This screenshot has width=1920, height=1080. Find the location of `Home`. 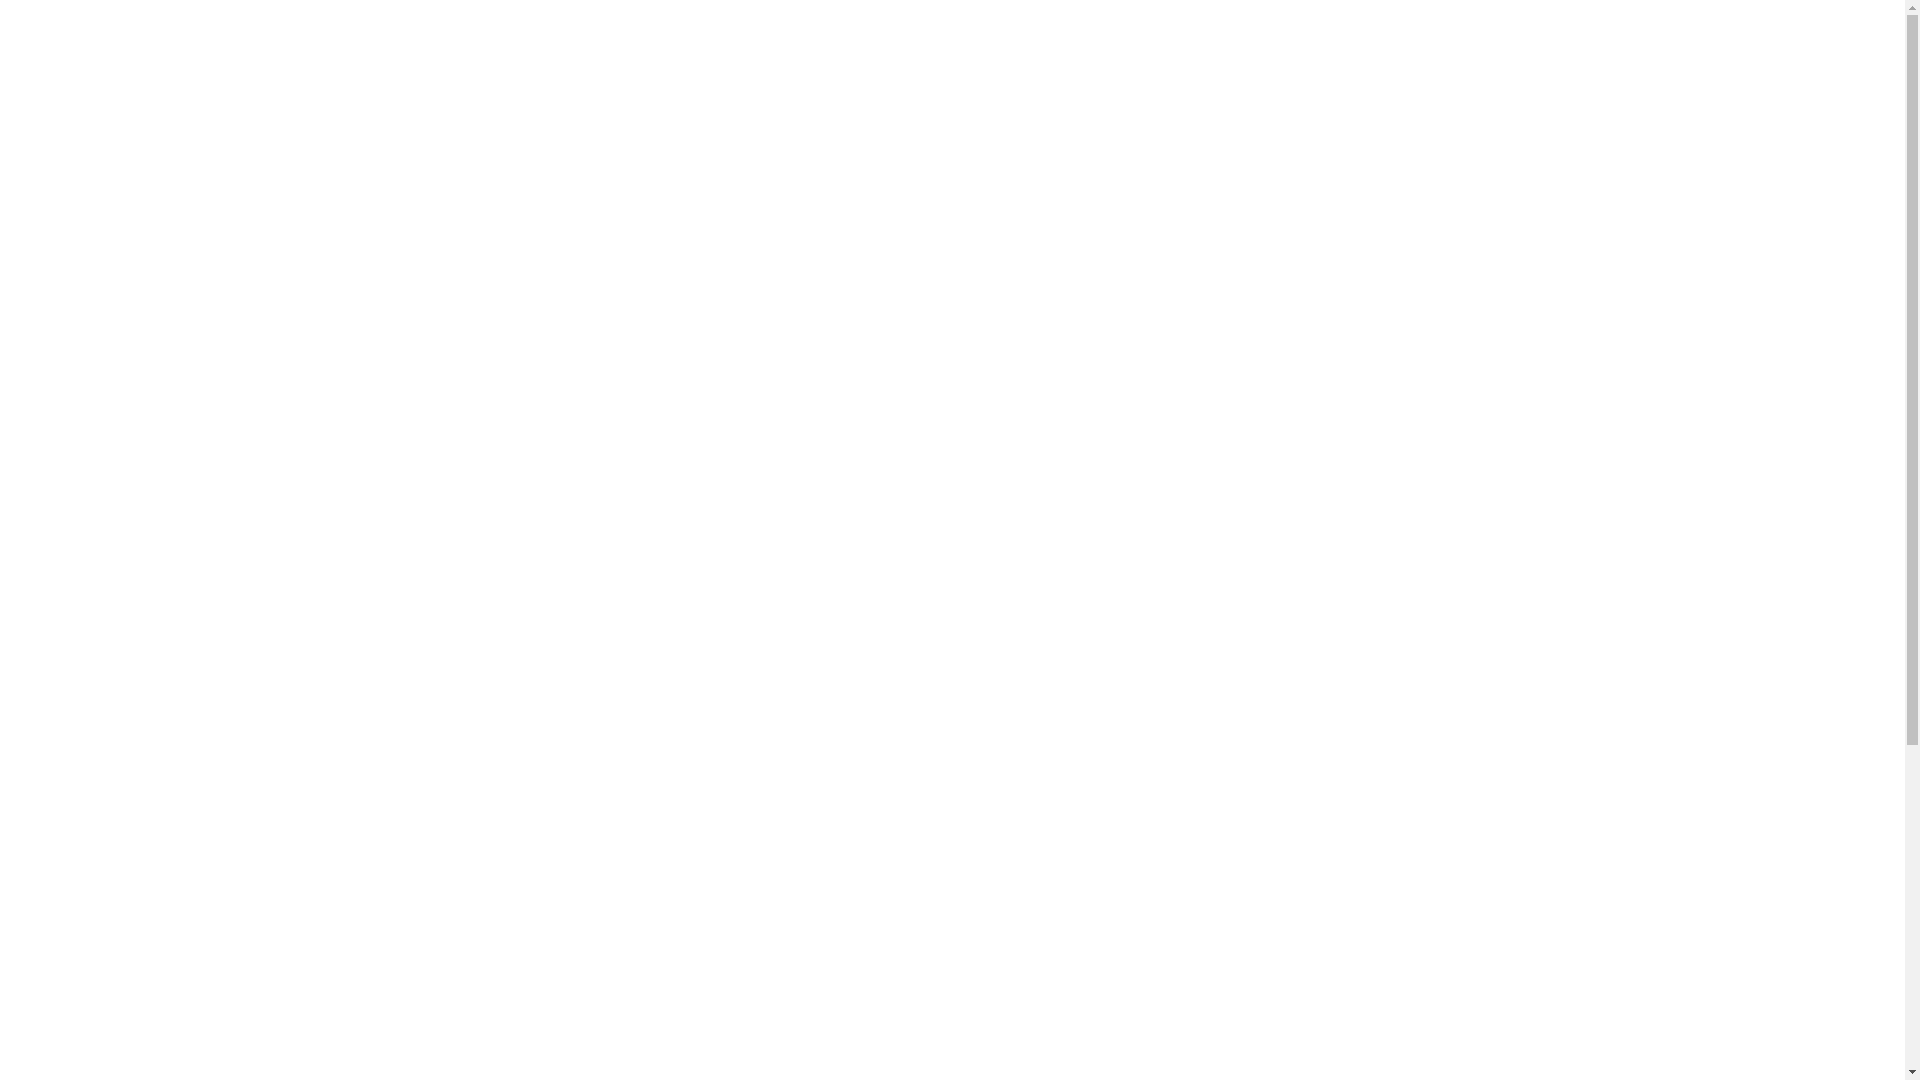

Home is located at coordinates (17, 10).